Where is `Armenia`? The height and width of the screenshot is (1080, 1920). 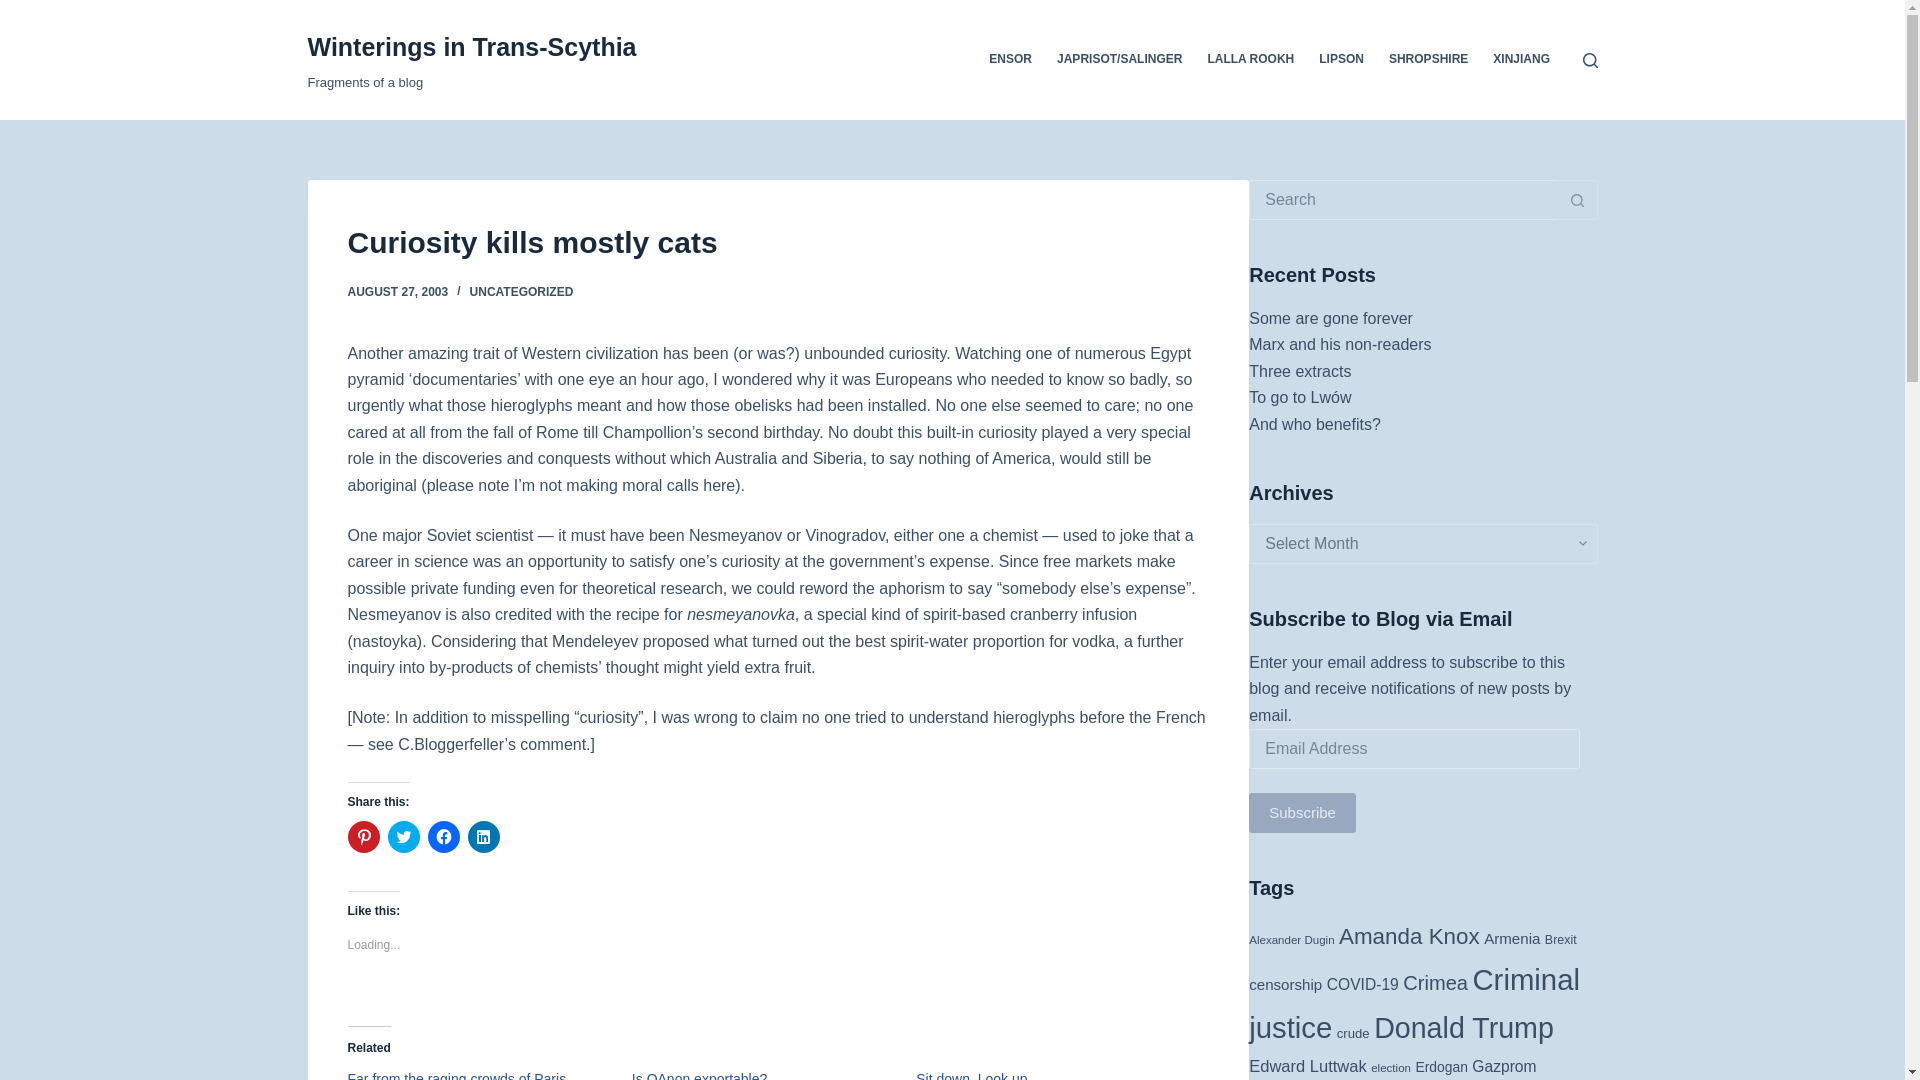
Armenia is located at coordinates (1512, 938).